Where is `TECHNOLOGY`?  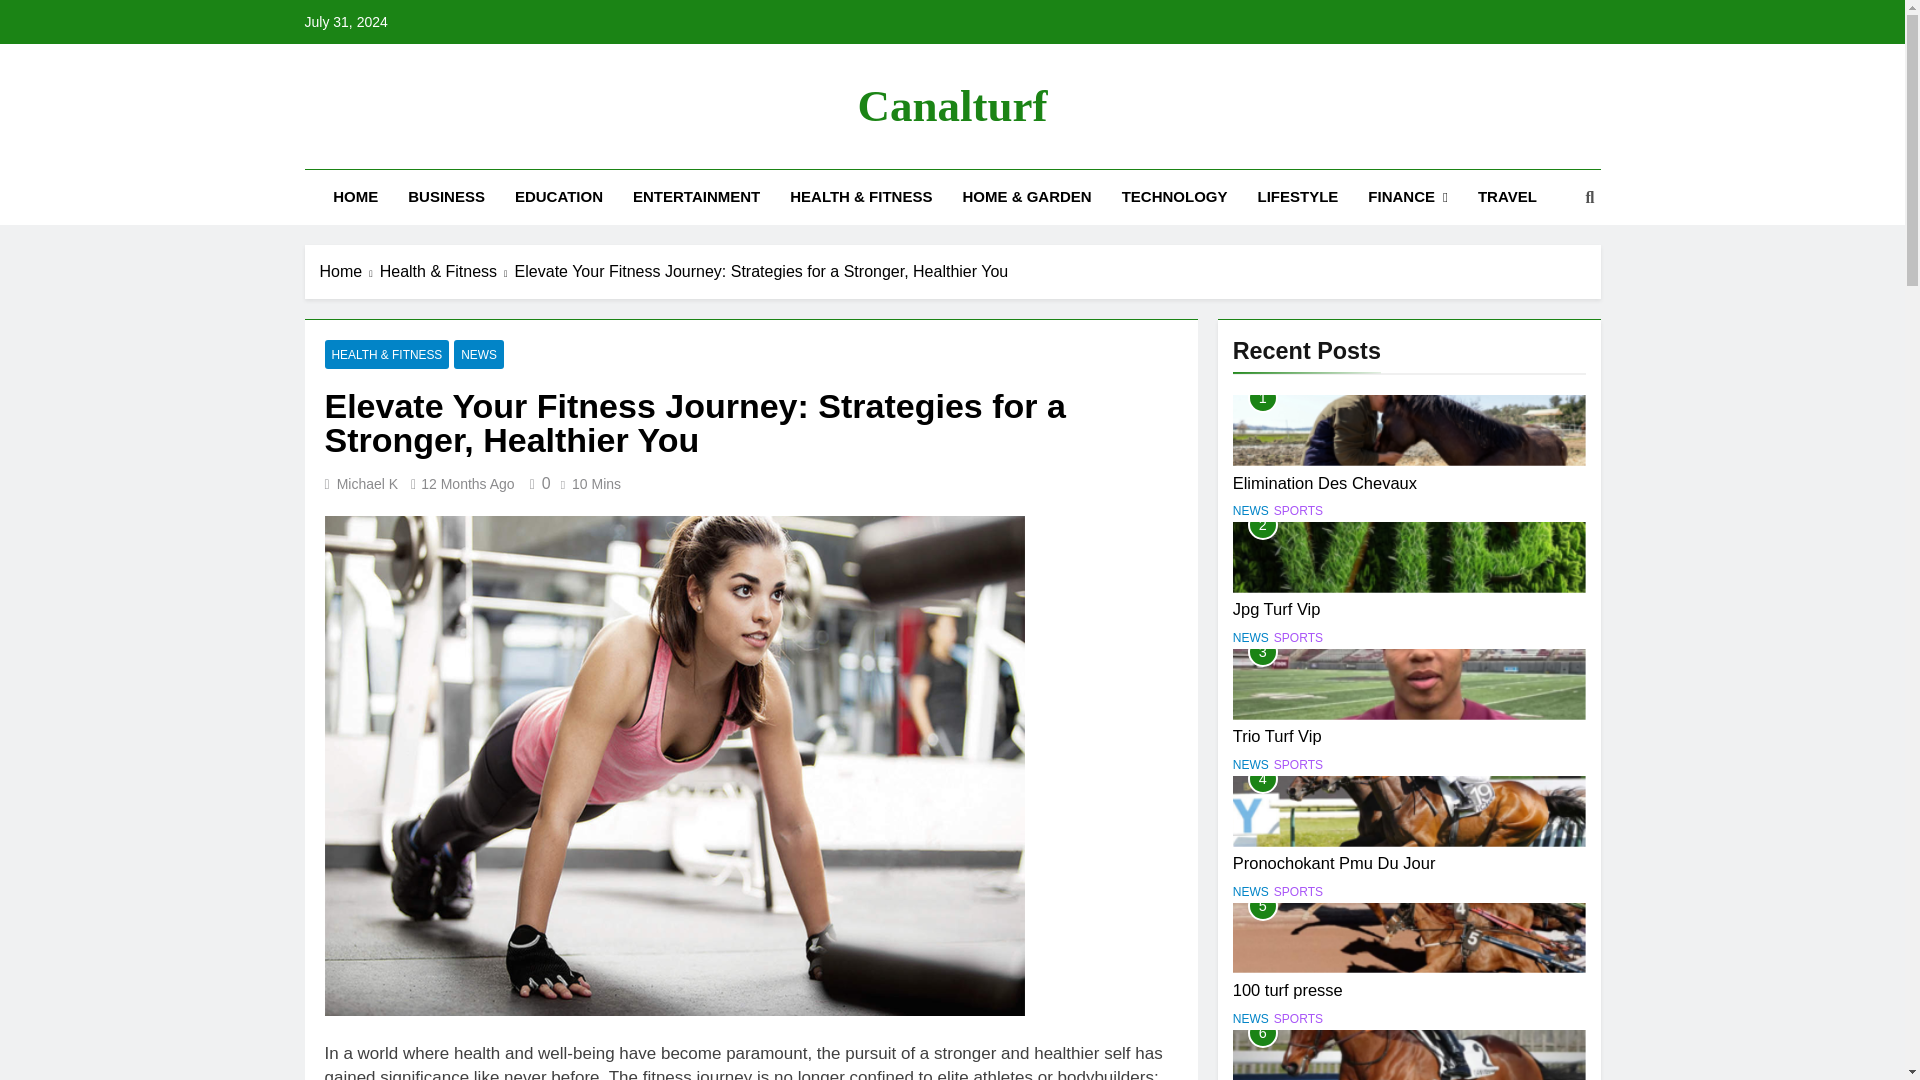 TECHNOLOGY is located at coordinates (1174, 196).